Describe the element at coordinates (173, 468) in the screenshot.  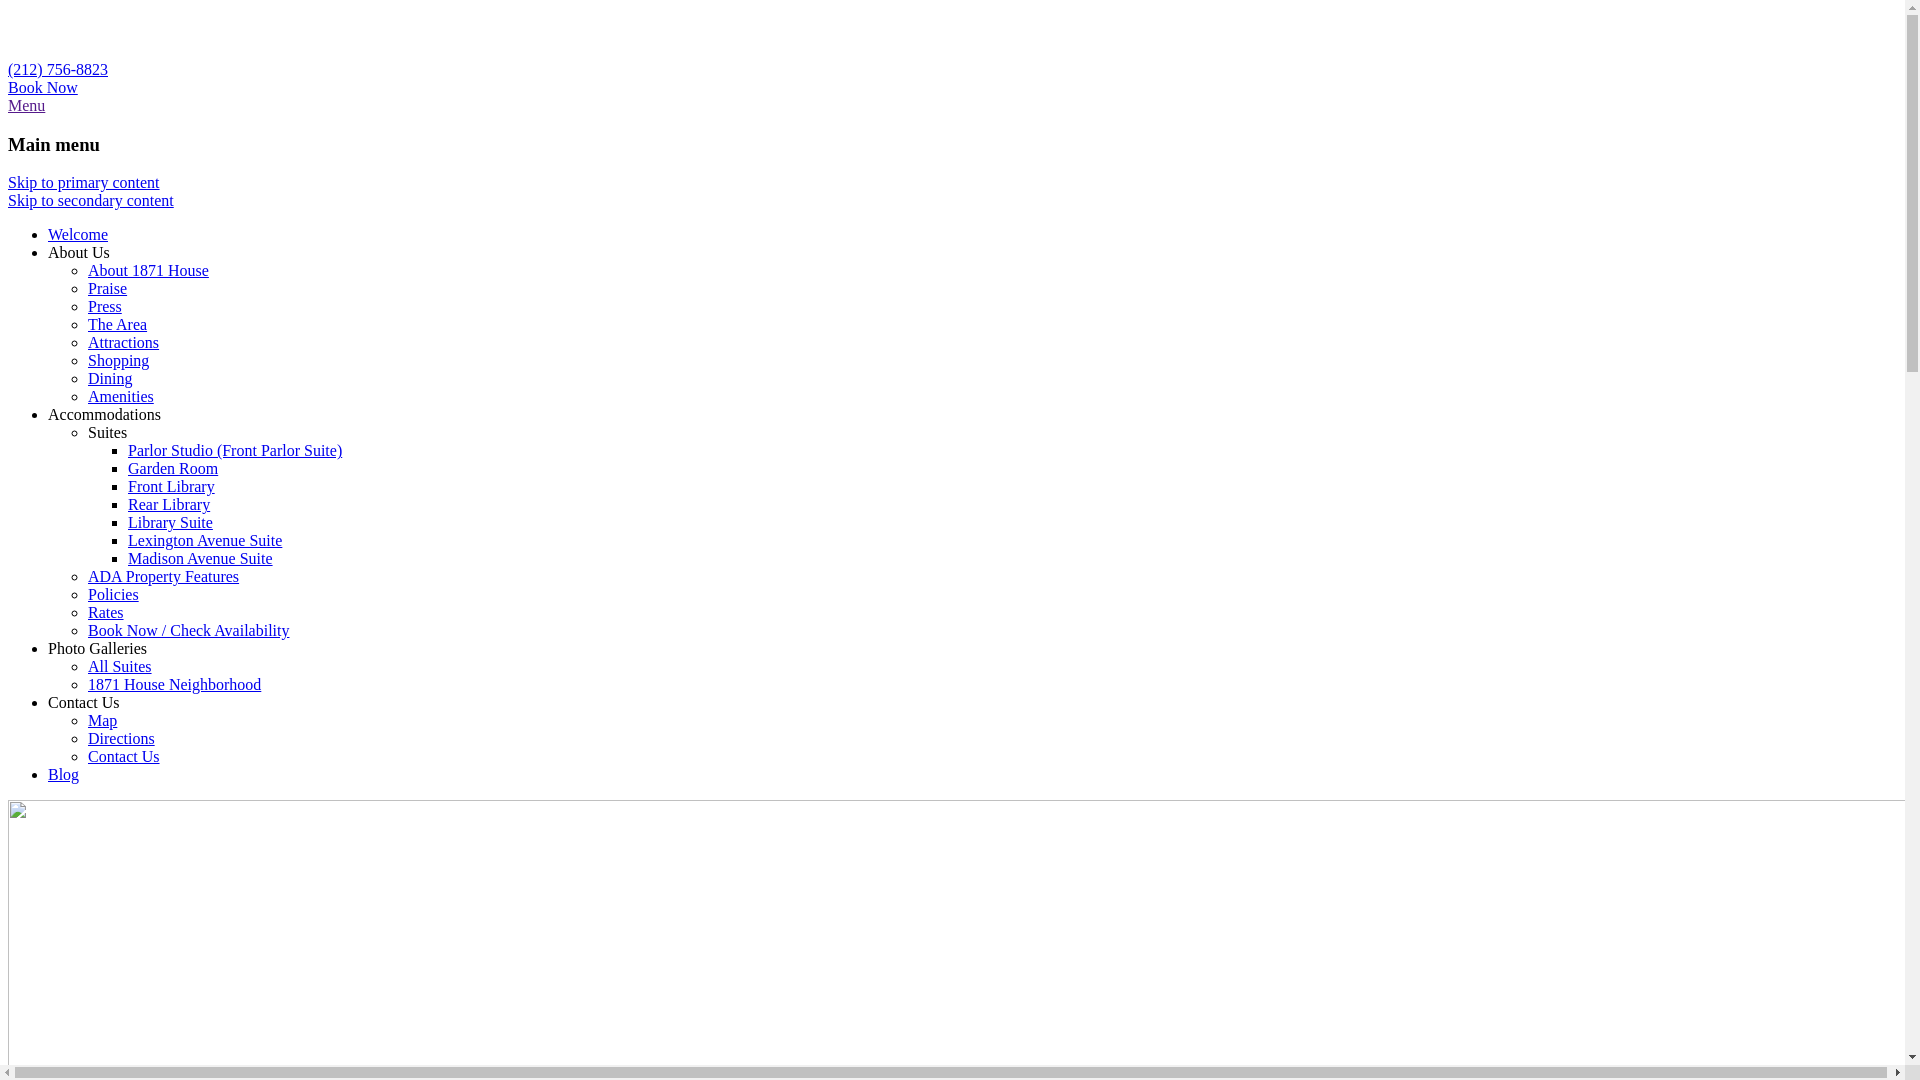
I see `Garden Room` at that location.